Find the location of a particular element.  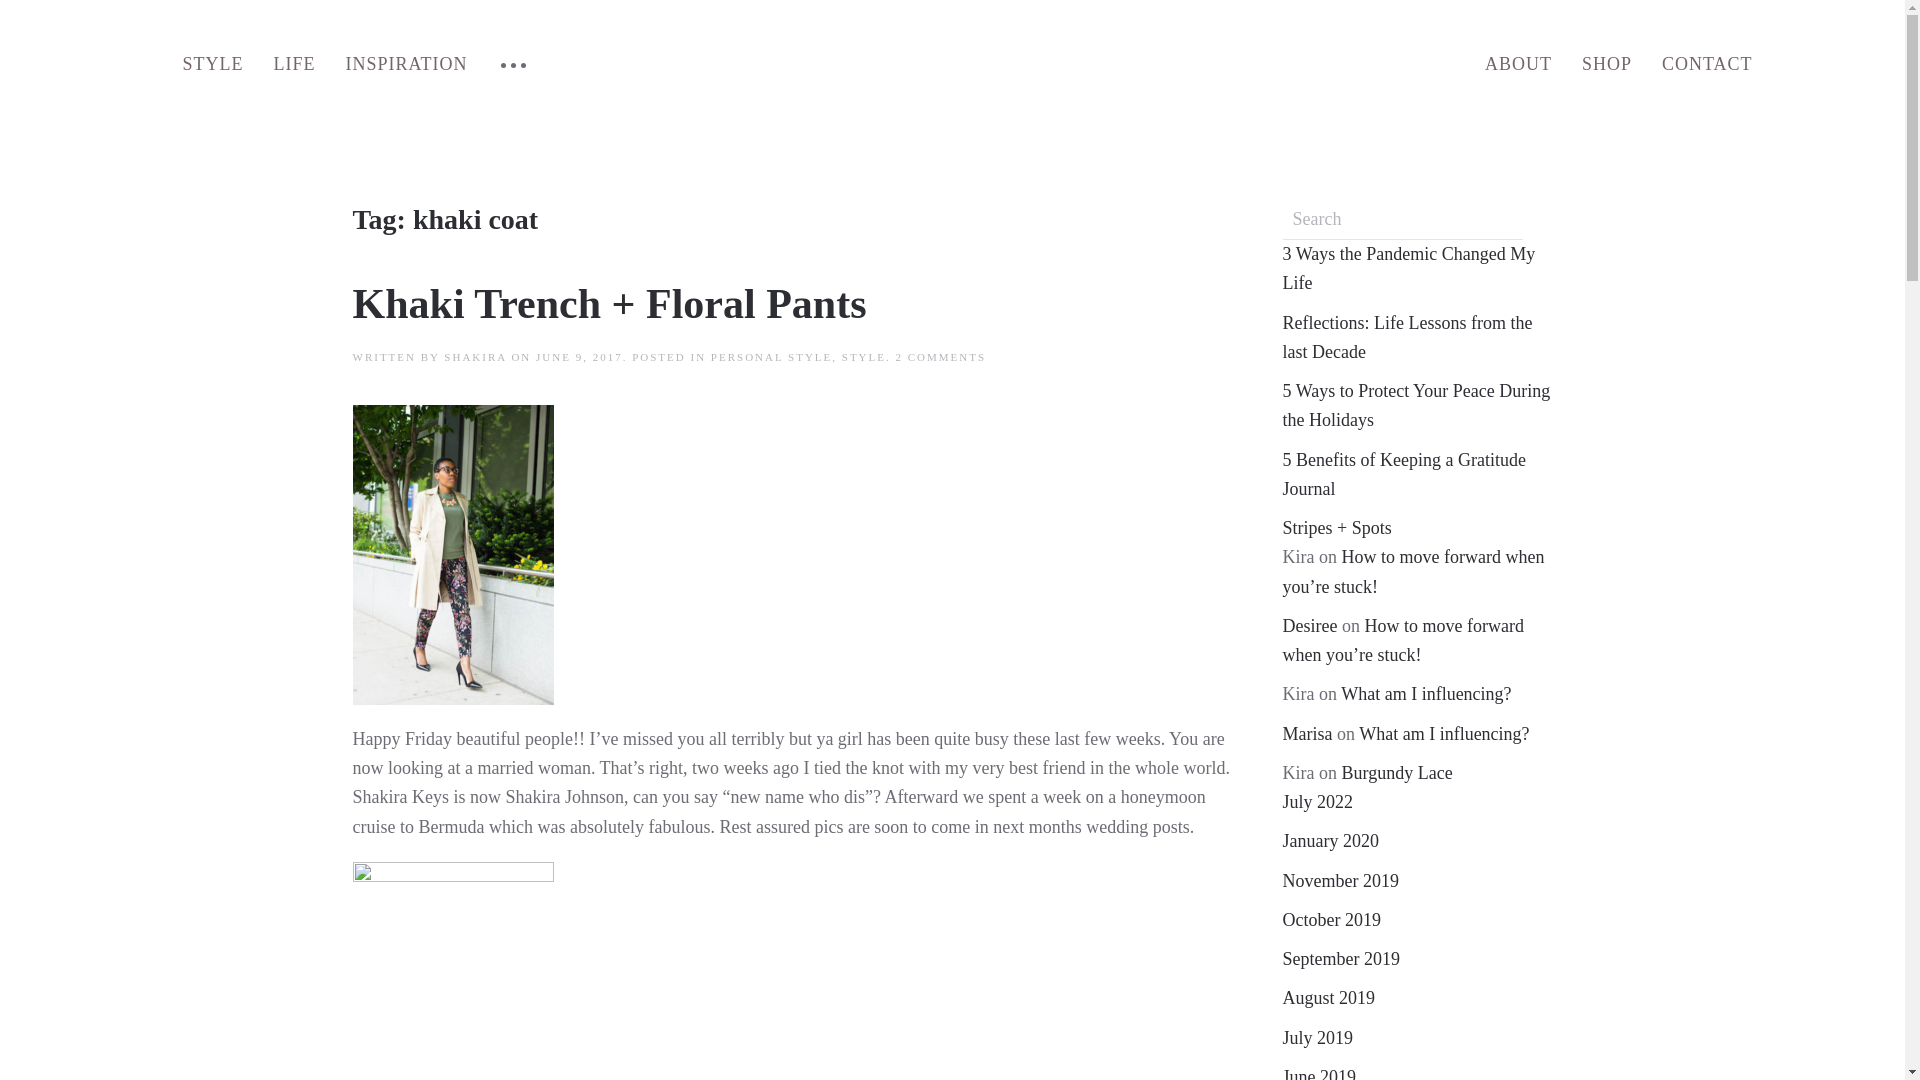

Reflections: Life Lessons from the last Decade is located at coordinates (1407, 336).